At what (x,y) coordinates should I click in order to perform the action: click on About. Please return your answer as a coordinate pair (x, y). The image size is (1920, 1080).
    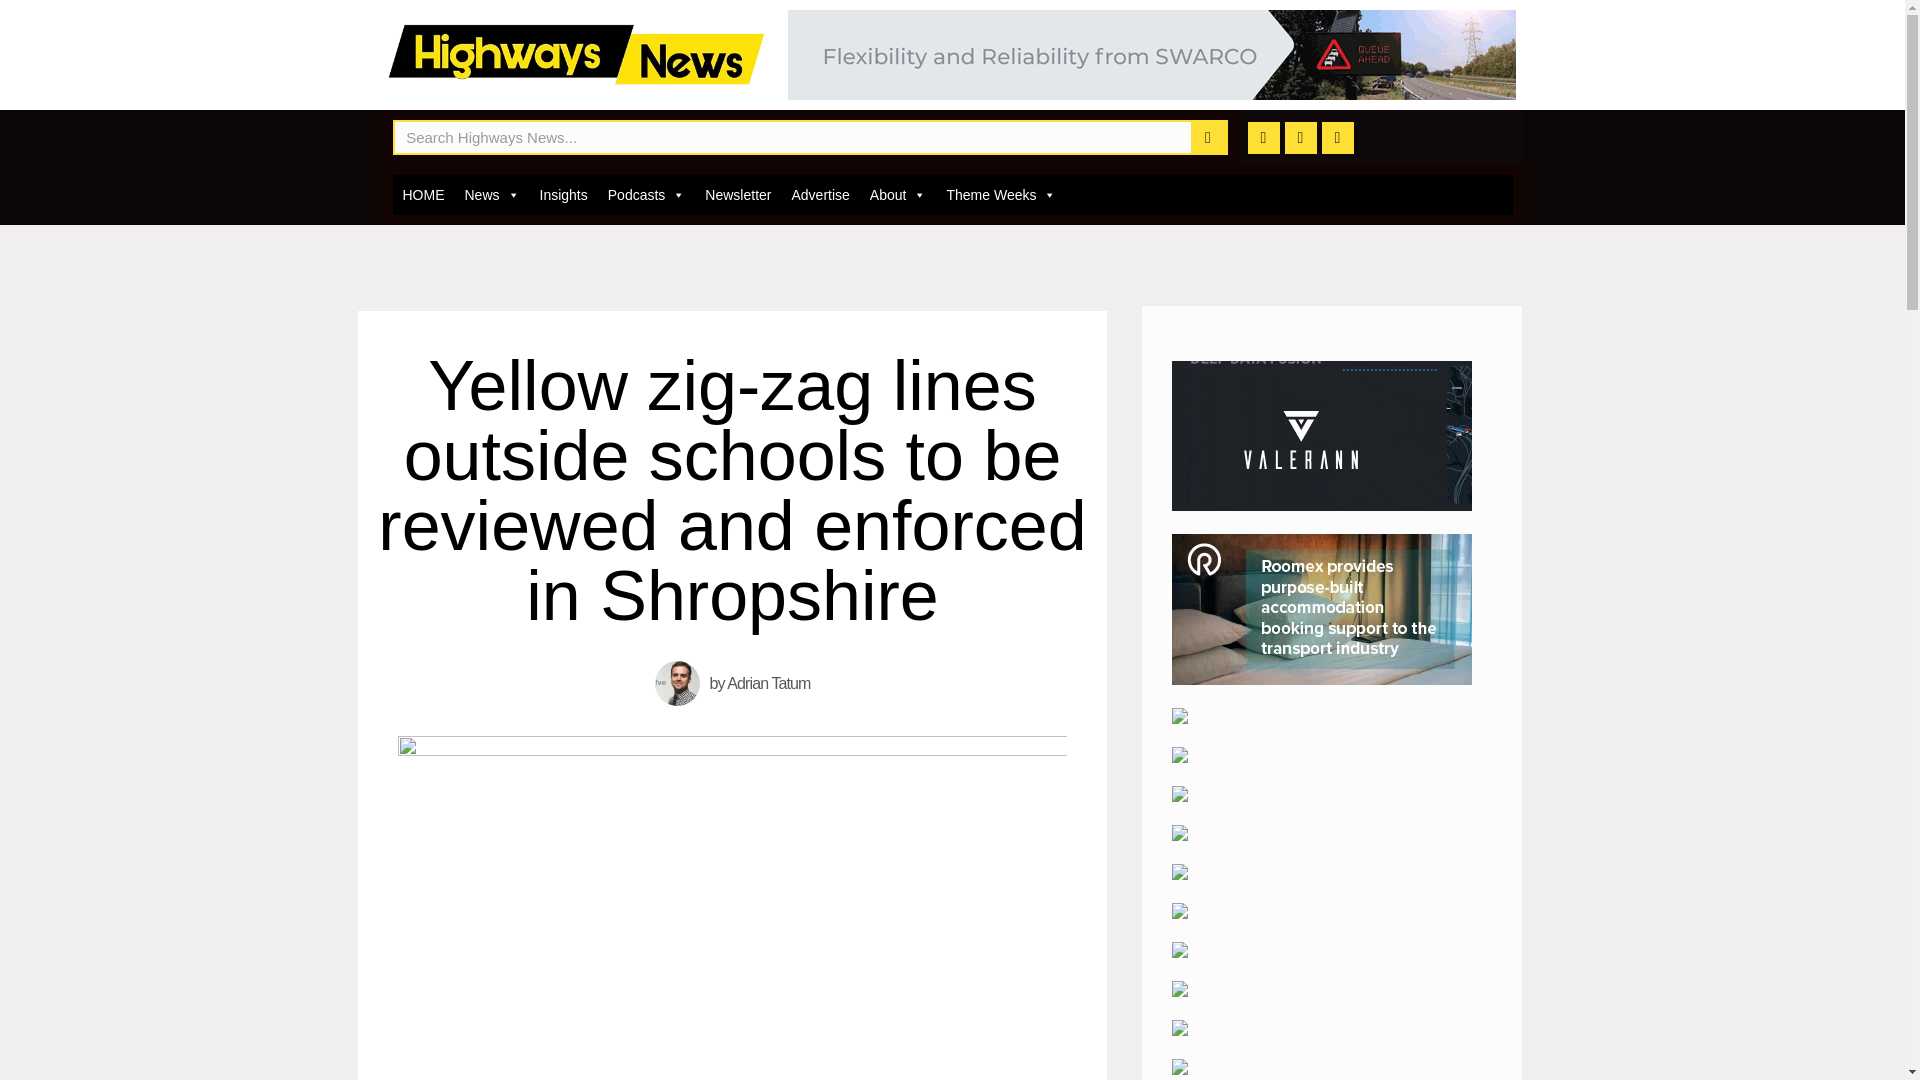
    Looking at the image, I should click on (898, 194).